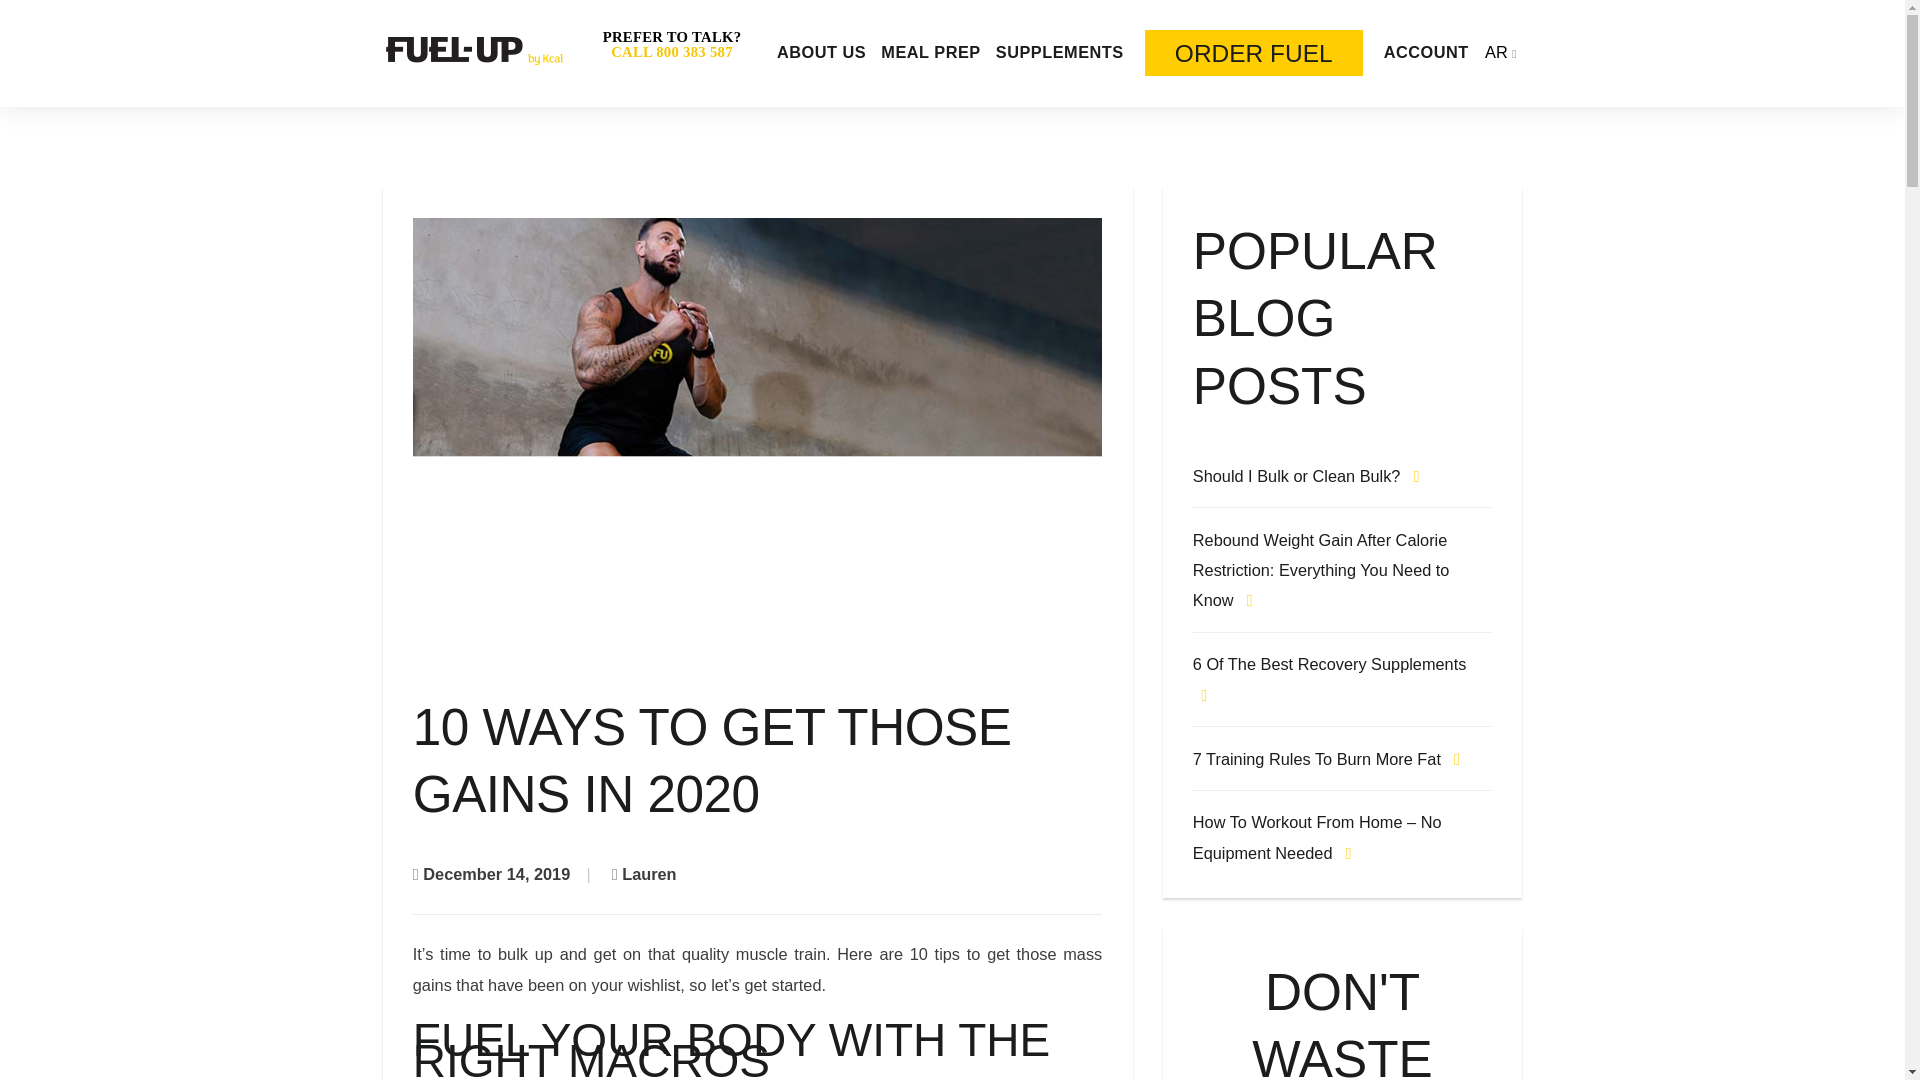 This screenshot has height=1080, width=1920. What do you see at coordinates (1060, 52) in the screenshot?
I see `SUPPLEMENTS` at bounding box center [1060, 52].